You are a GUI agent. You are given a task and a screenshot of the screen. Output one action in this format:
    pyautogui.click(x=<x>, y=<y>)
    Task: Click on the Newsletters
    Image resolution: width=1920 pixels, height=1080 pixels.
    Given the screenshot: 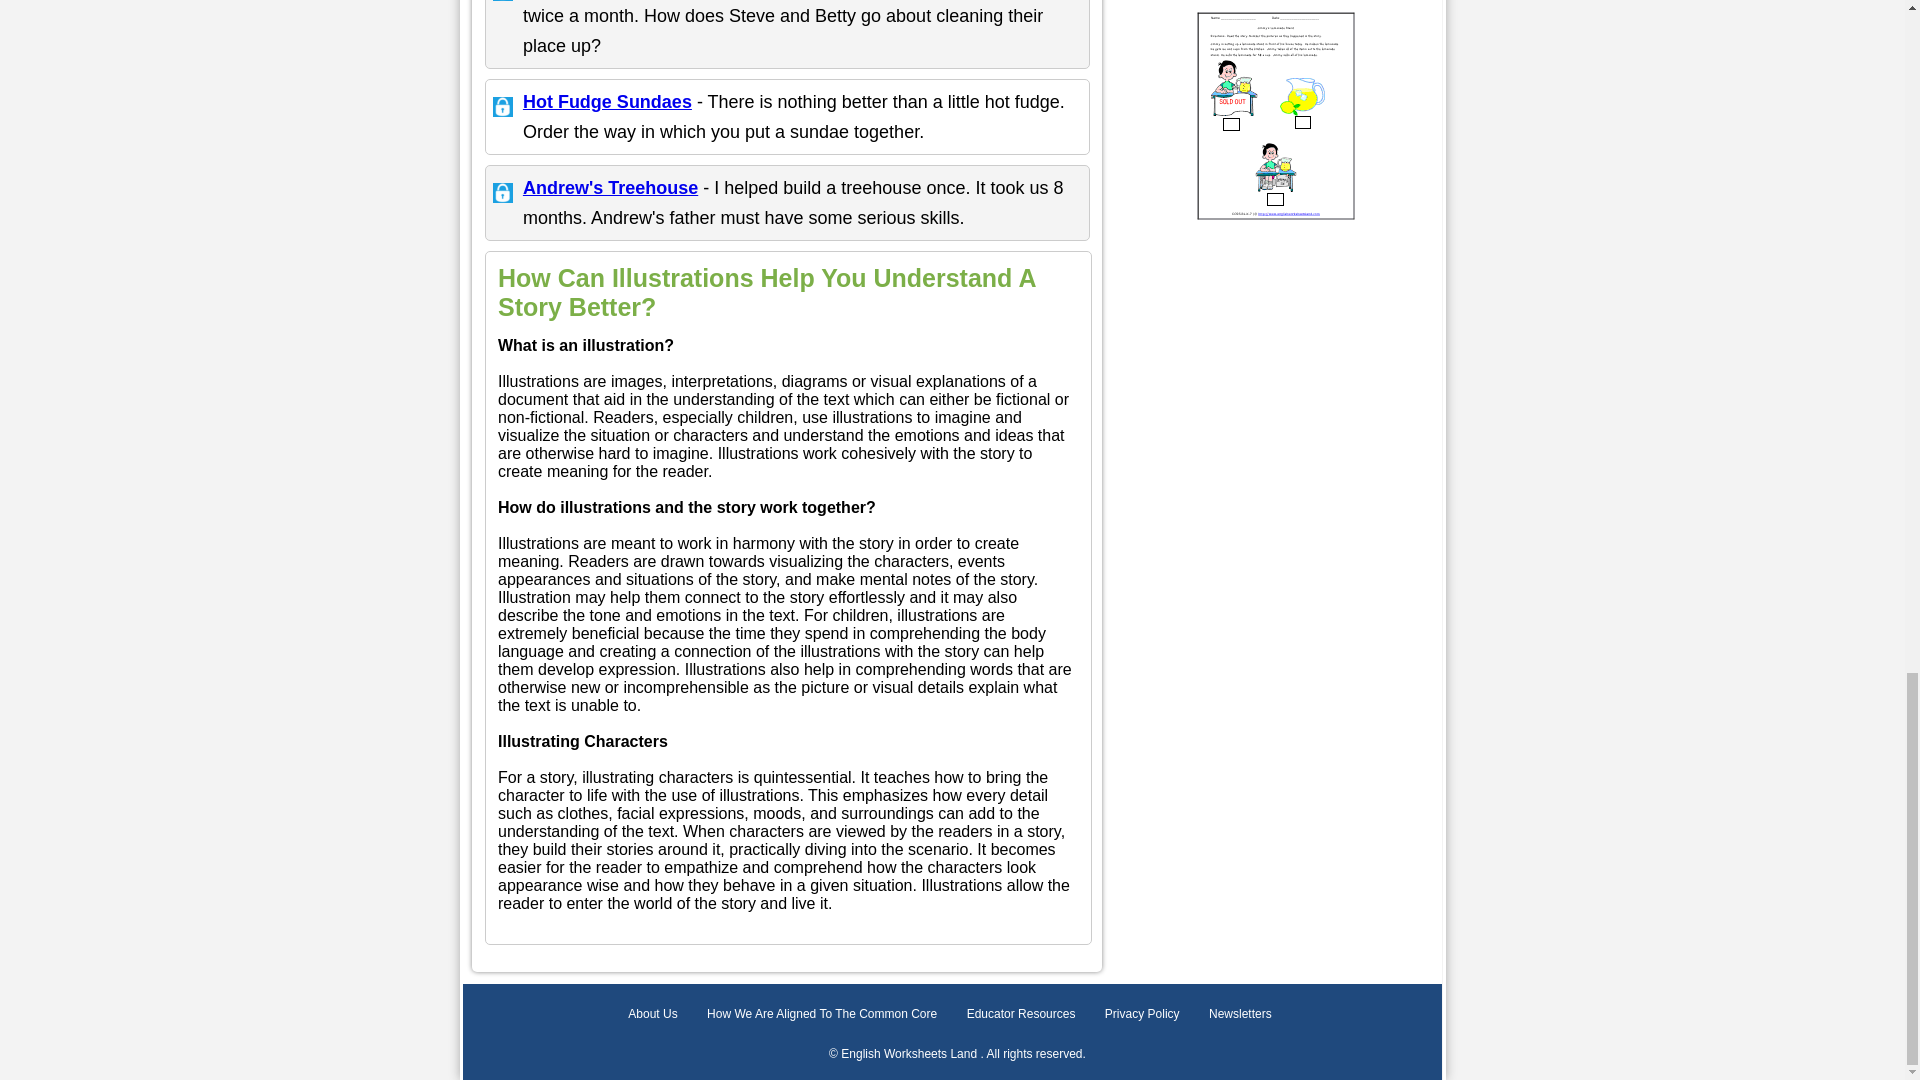 What is the action you would take?
    pyautogui.click(x=1240, y=1013)
    